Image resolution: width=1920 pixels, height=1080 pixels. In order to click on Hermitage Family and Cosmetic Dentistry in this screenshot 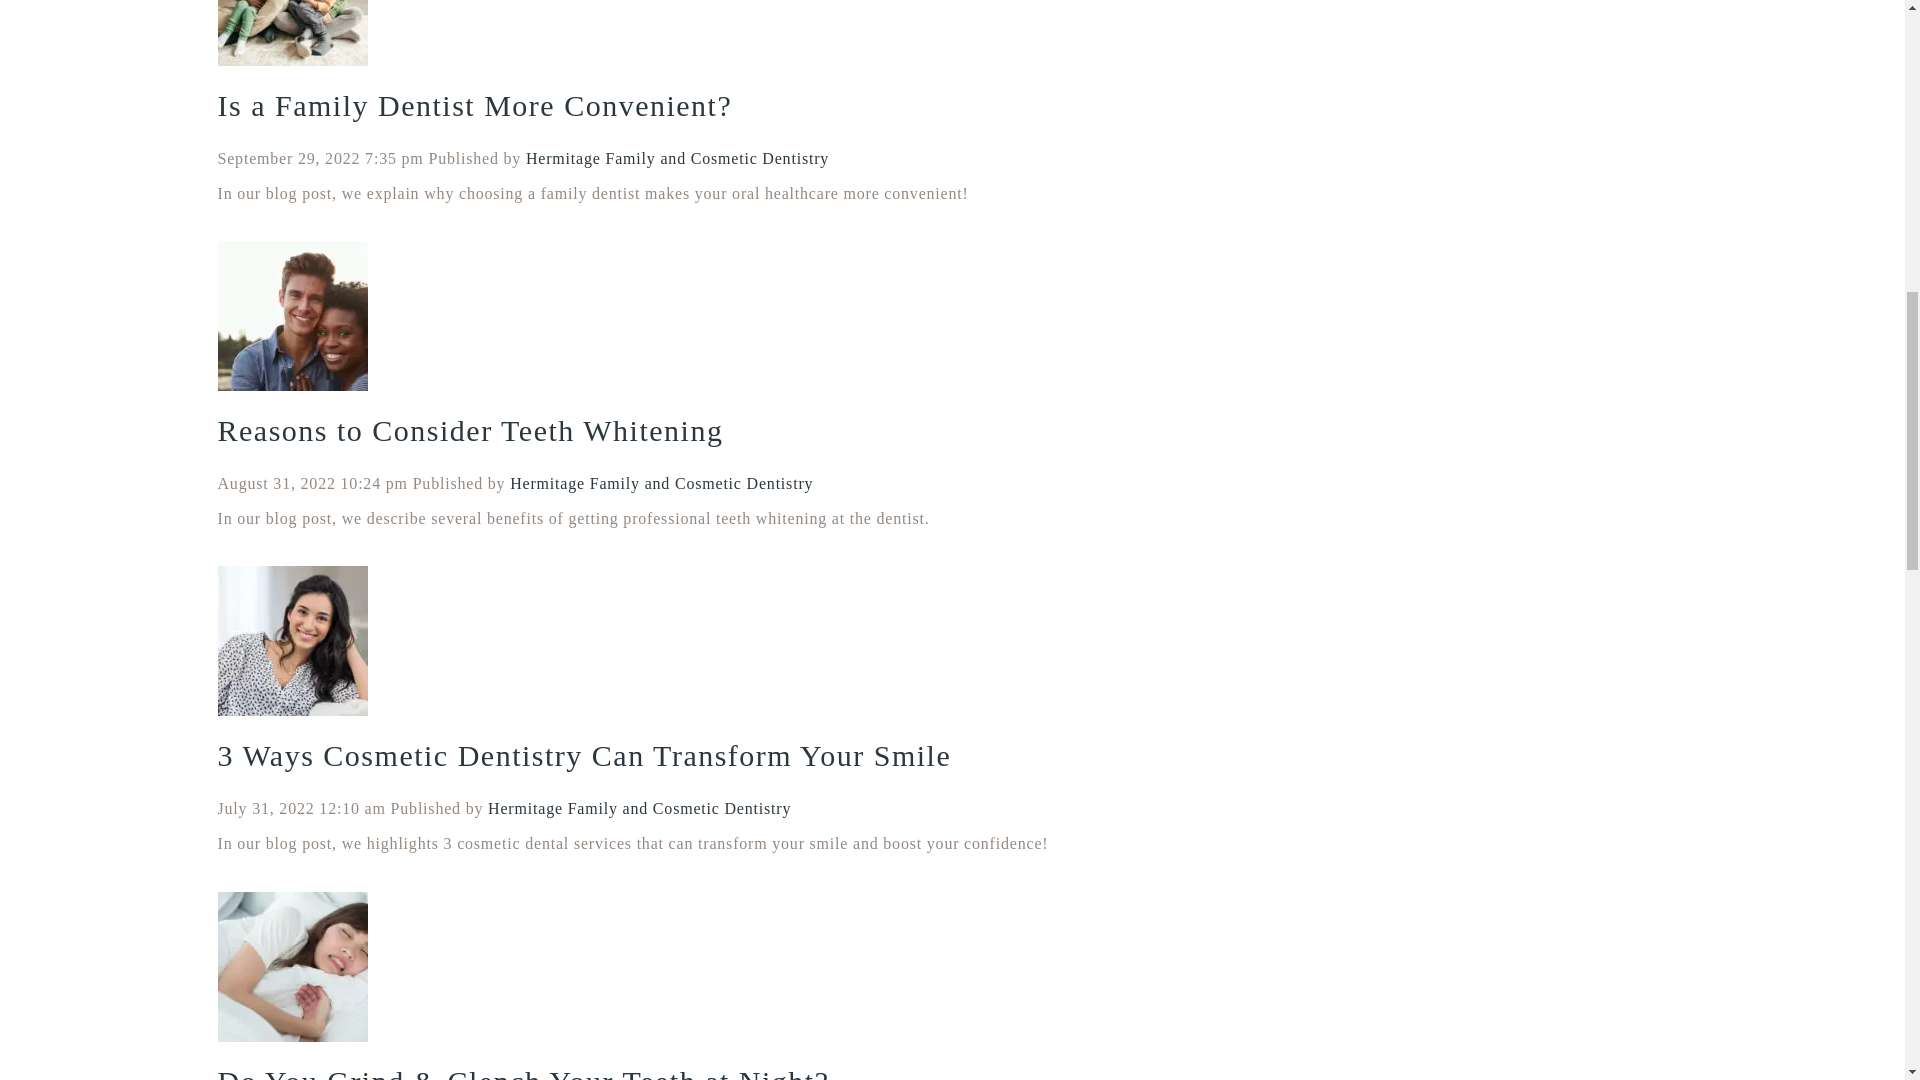, I will do `click(639, 808)`.